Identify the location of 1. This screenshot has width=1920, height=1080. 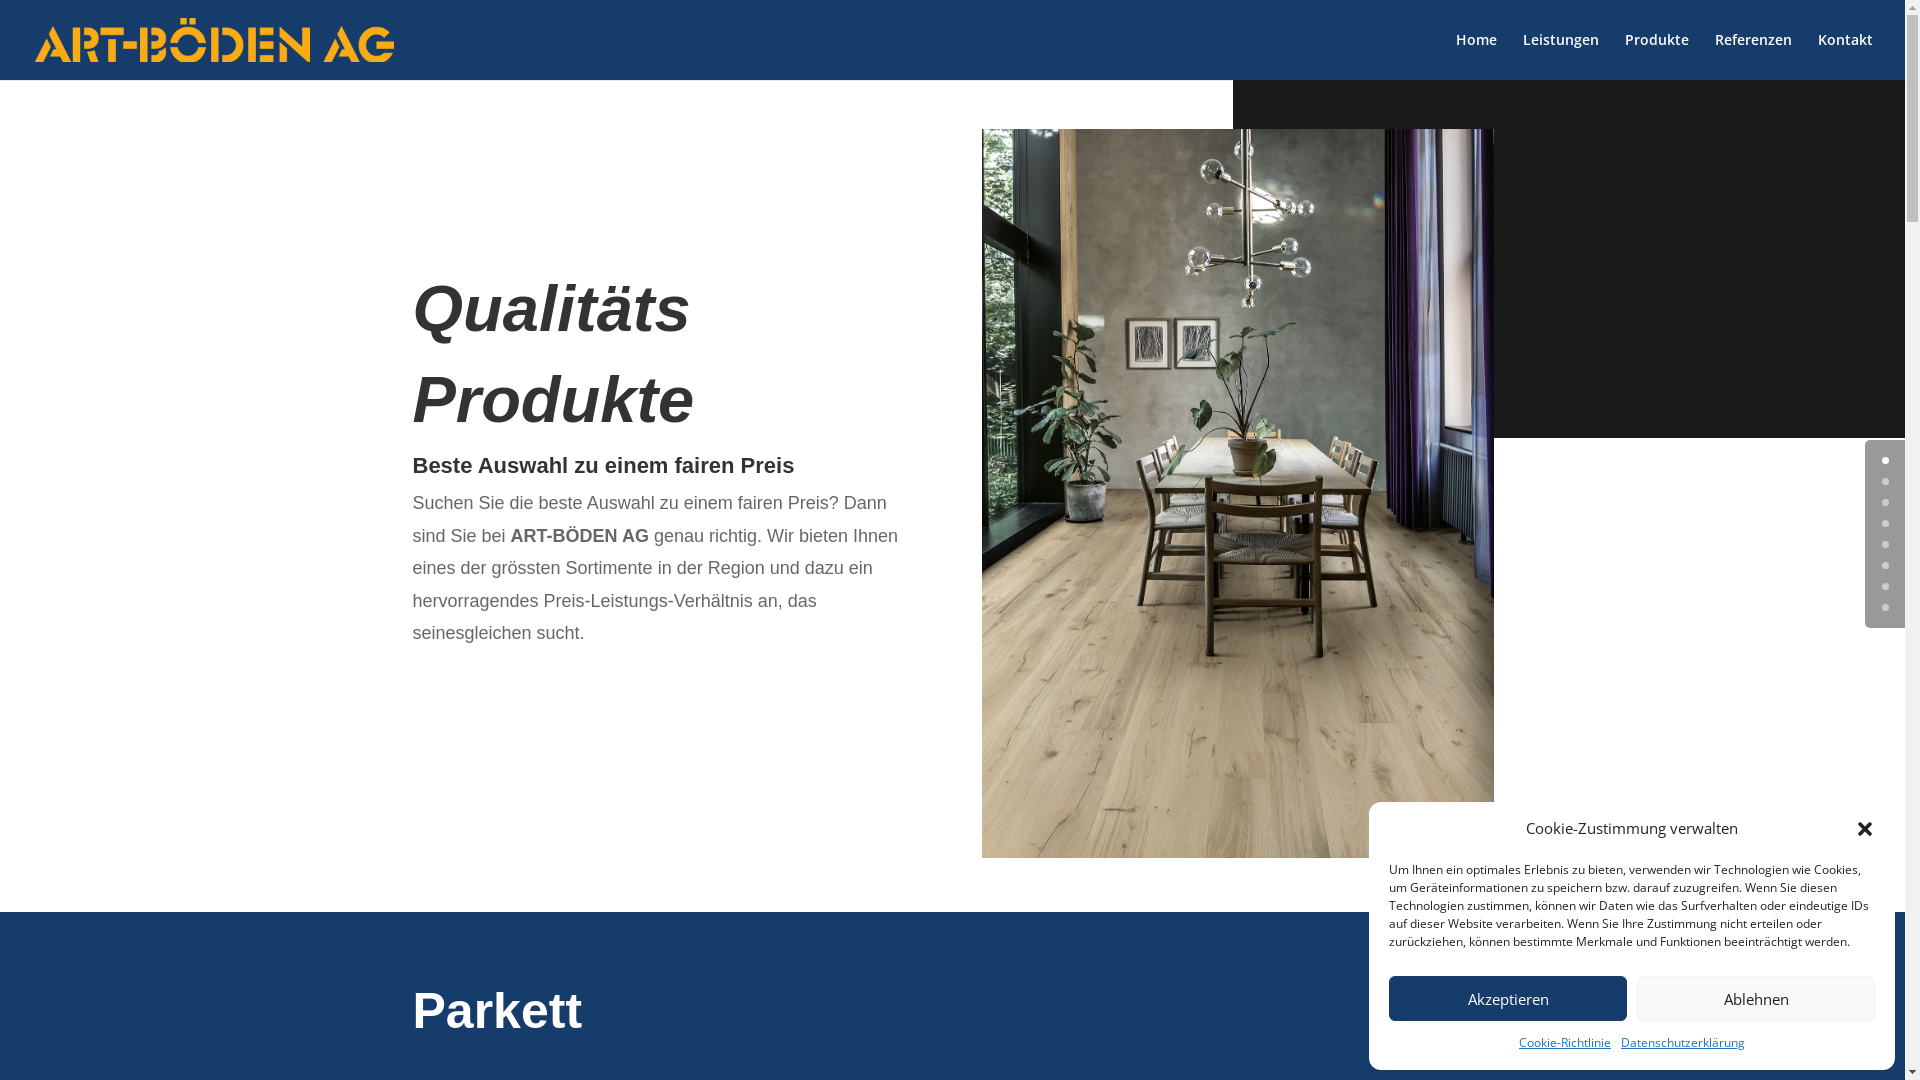
(1886, 482).